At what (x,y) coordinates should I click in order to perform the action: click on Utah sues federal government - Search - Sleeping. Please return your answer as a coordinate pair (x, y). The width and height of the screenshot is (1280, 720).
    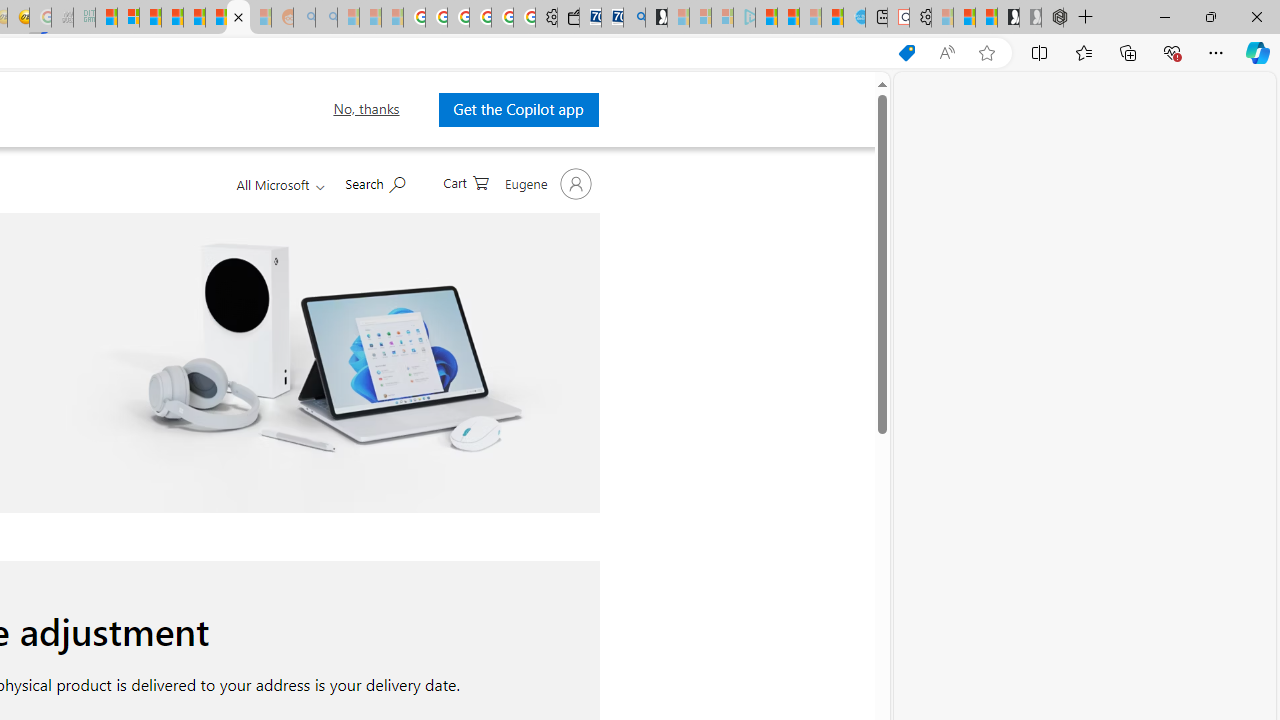
    Looking at the image, I should click on (326, 18).